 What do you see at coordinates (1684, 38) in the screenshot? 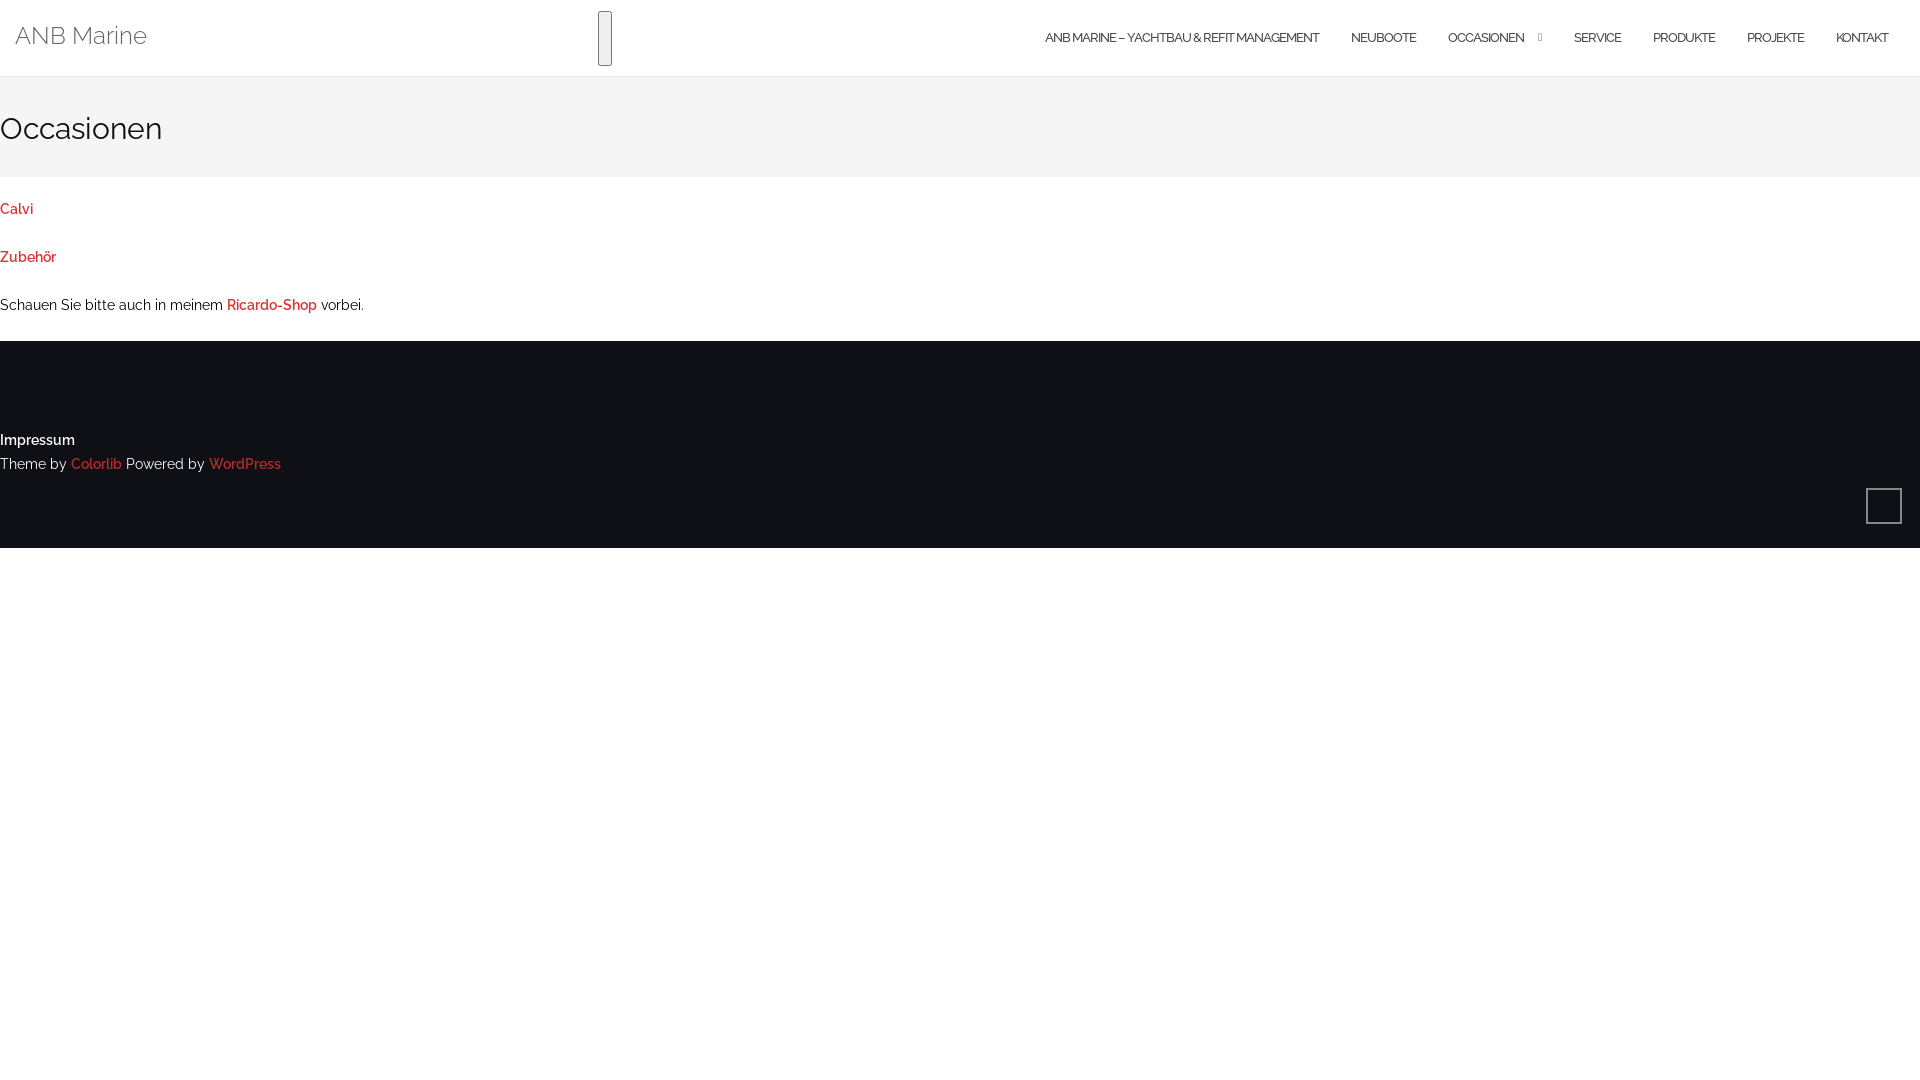
I see `PRODUKTE` at bounding box center [1684, 38].